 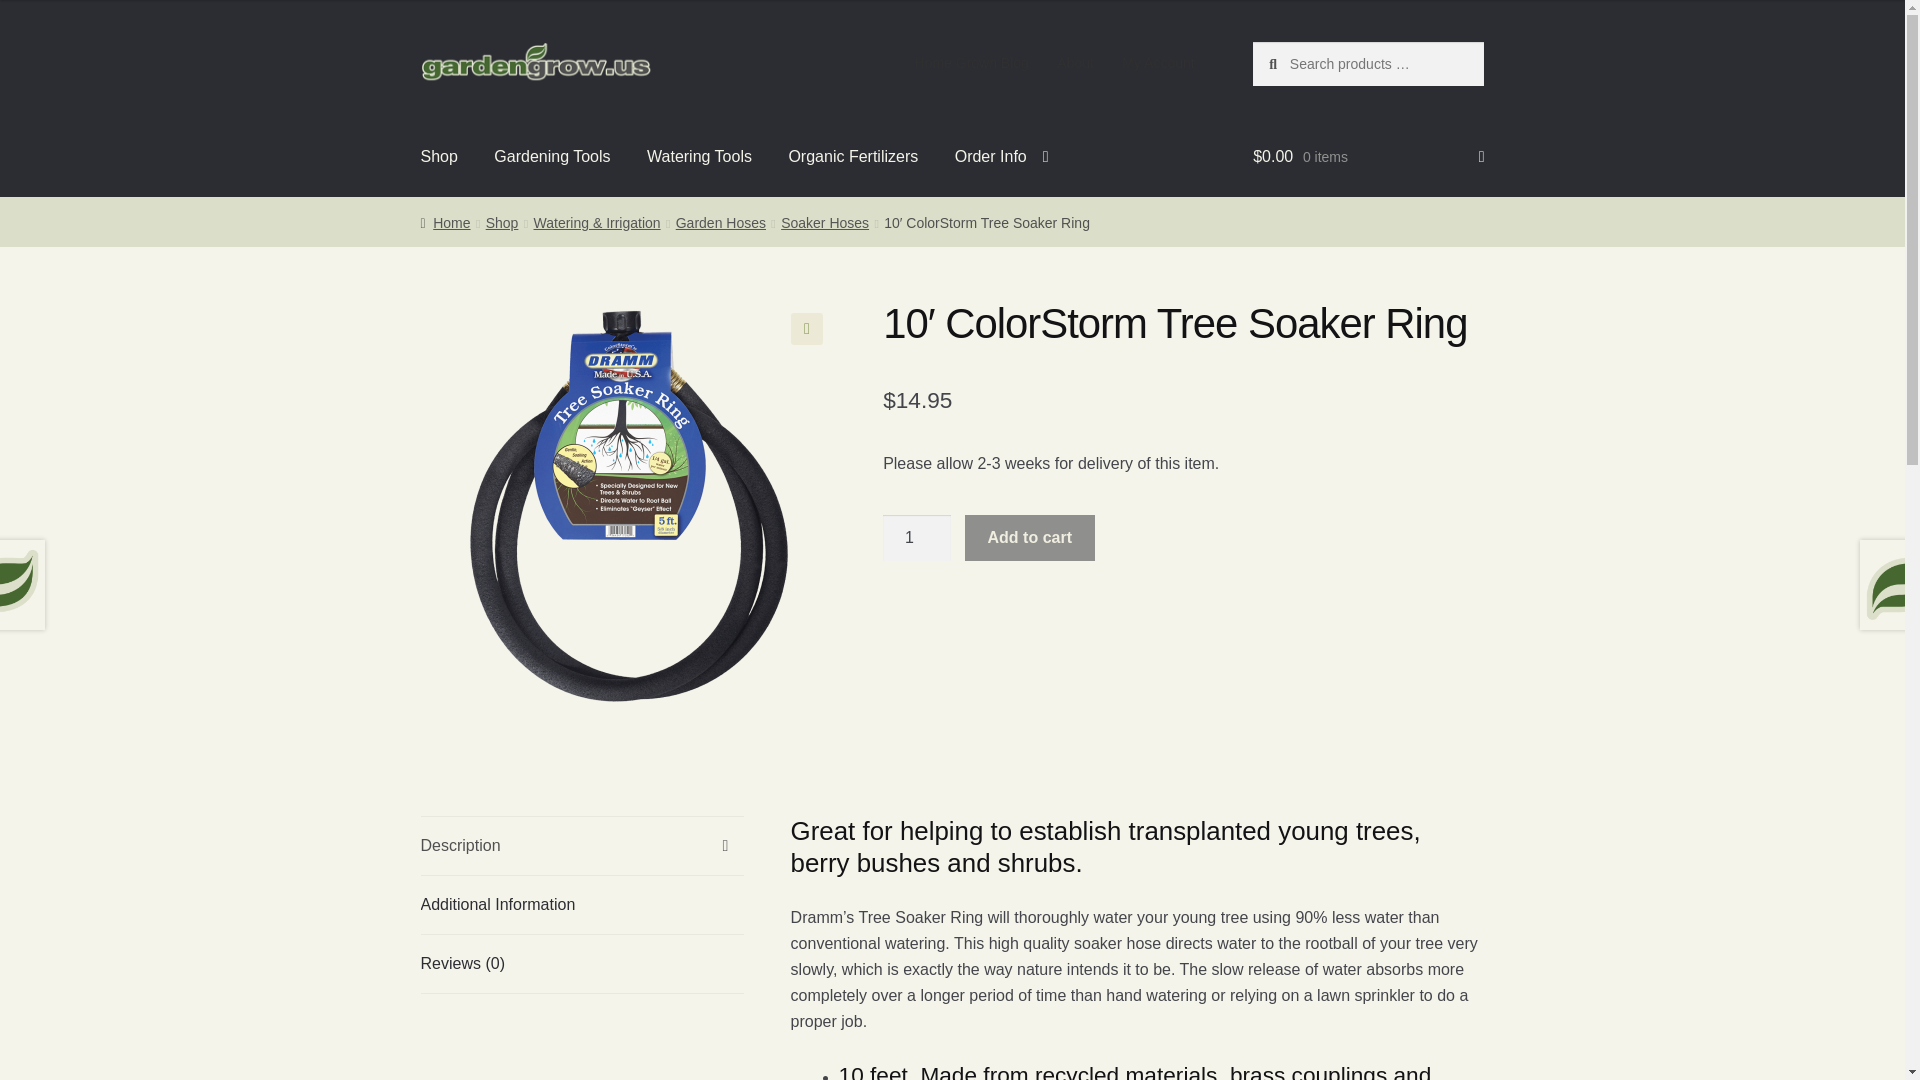 I want to click on View your shopping cart, so click(x=1368, y=156).